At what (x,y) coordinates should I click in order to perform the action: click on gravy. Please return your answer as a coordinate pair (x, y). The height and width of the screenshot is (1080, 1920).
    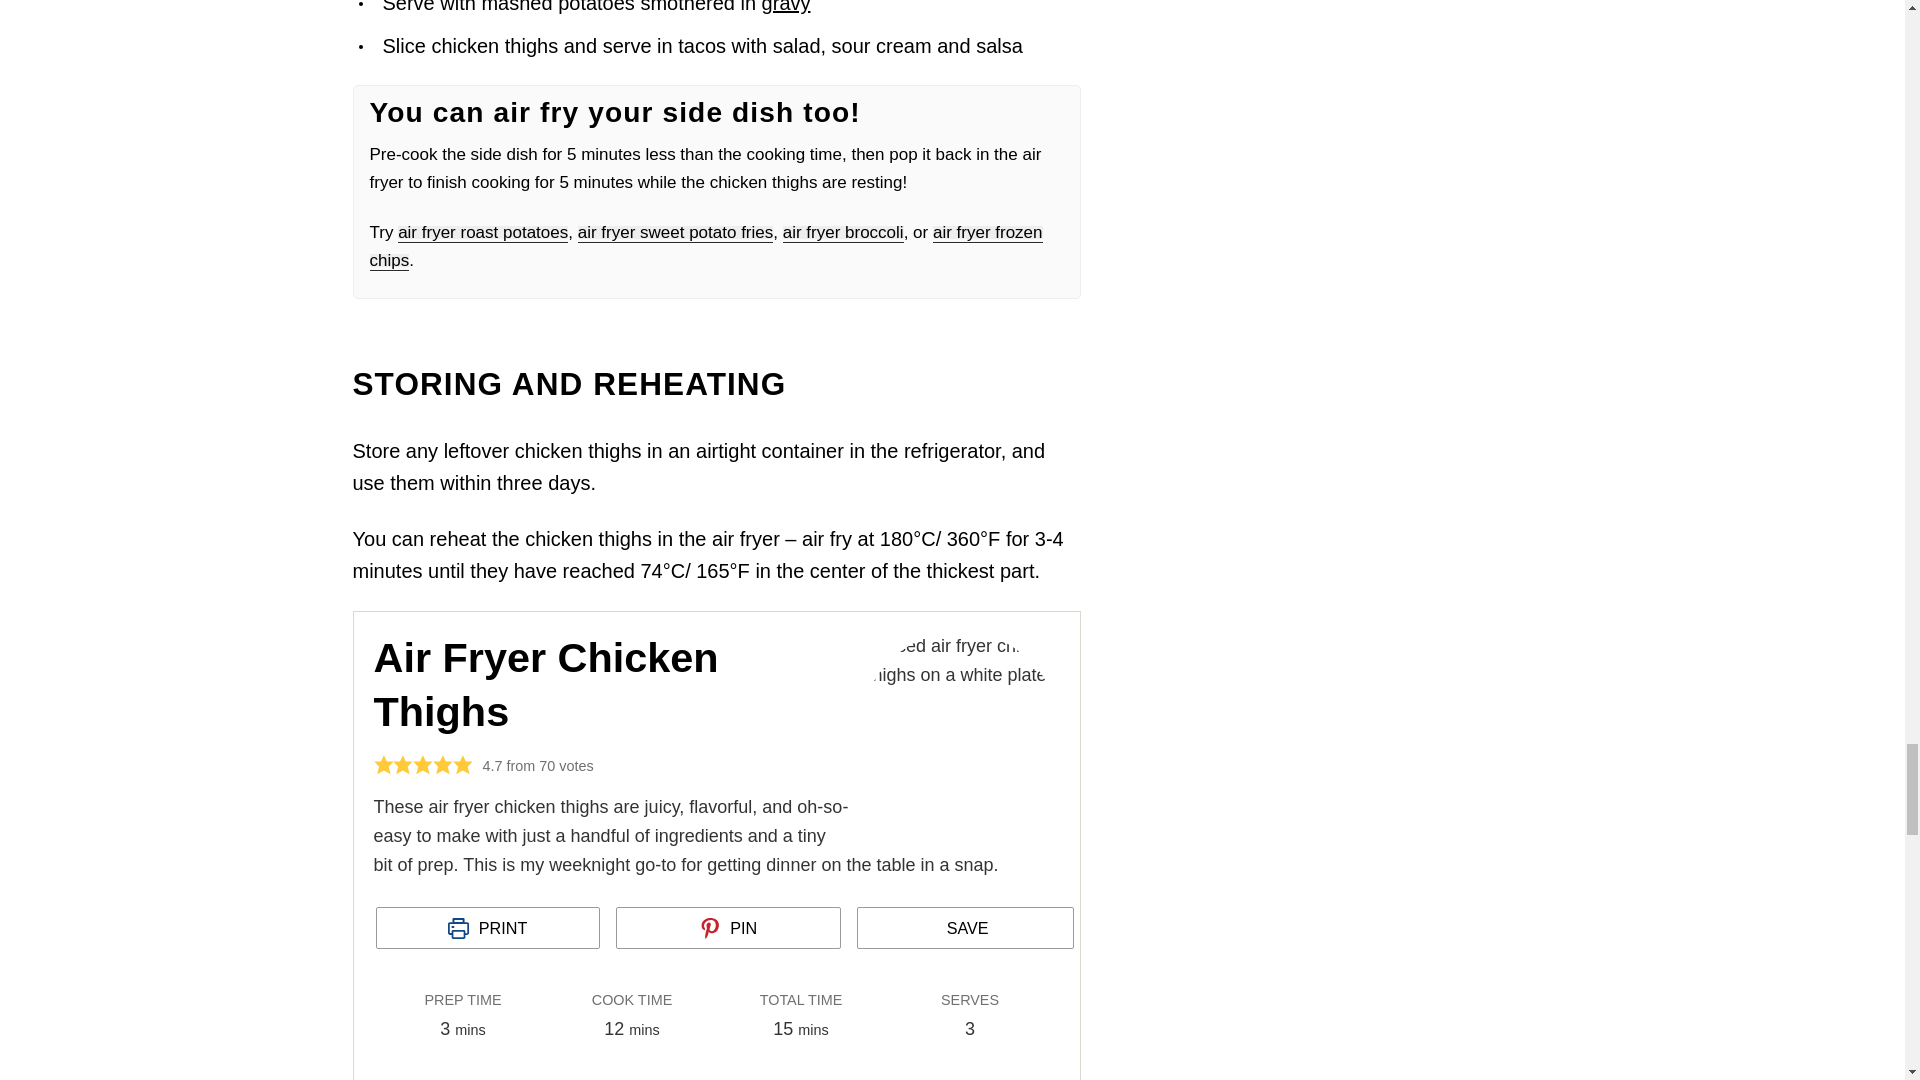
    Looking at the image, I should click on (786, 7).